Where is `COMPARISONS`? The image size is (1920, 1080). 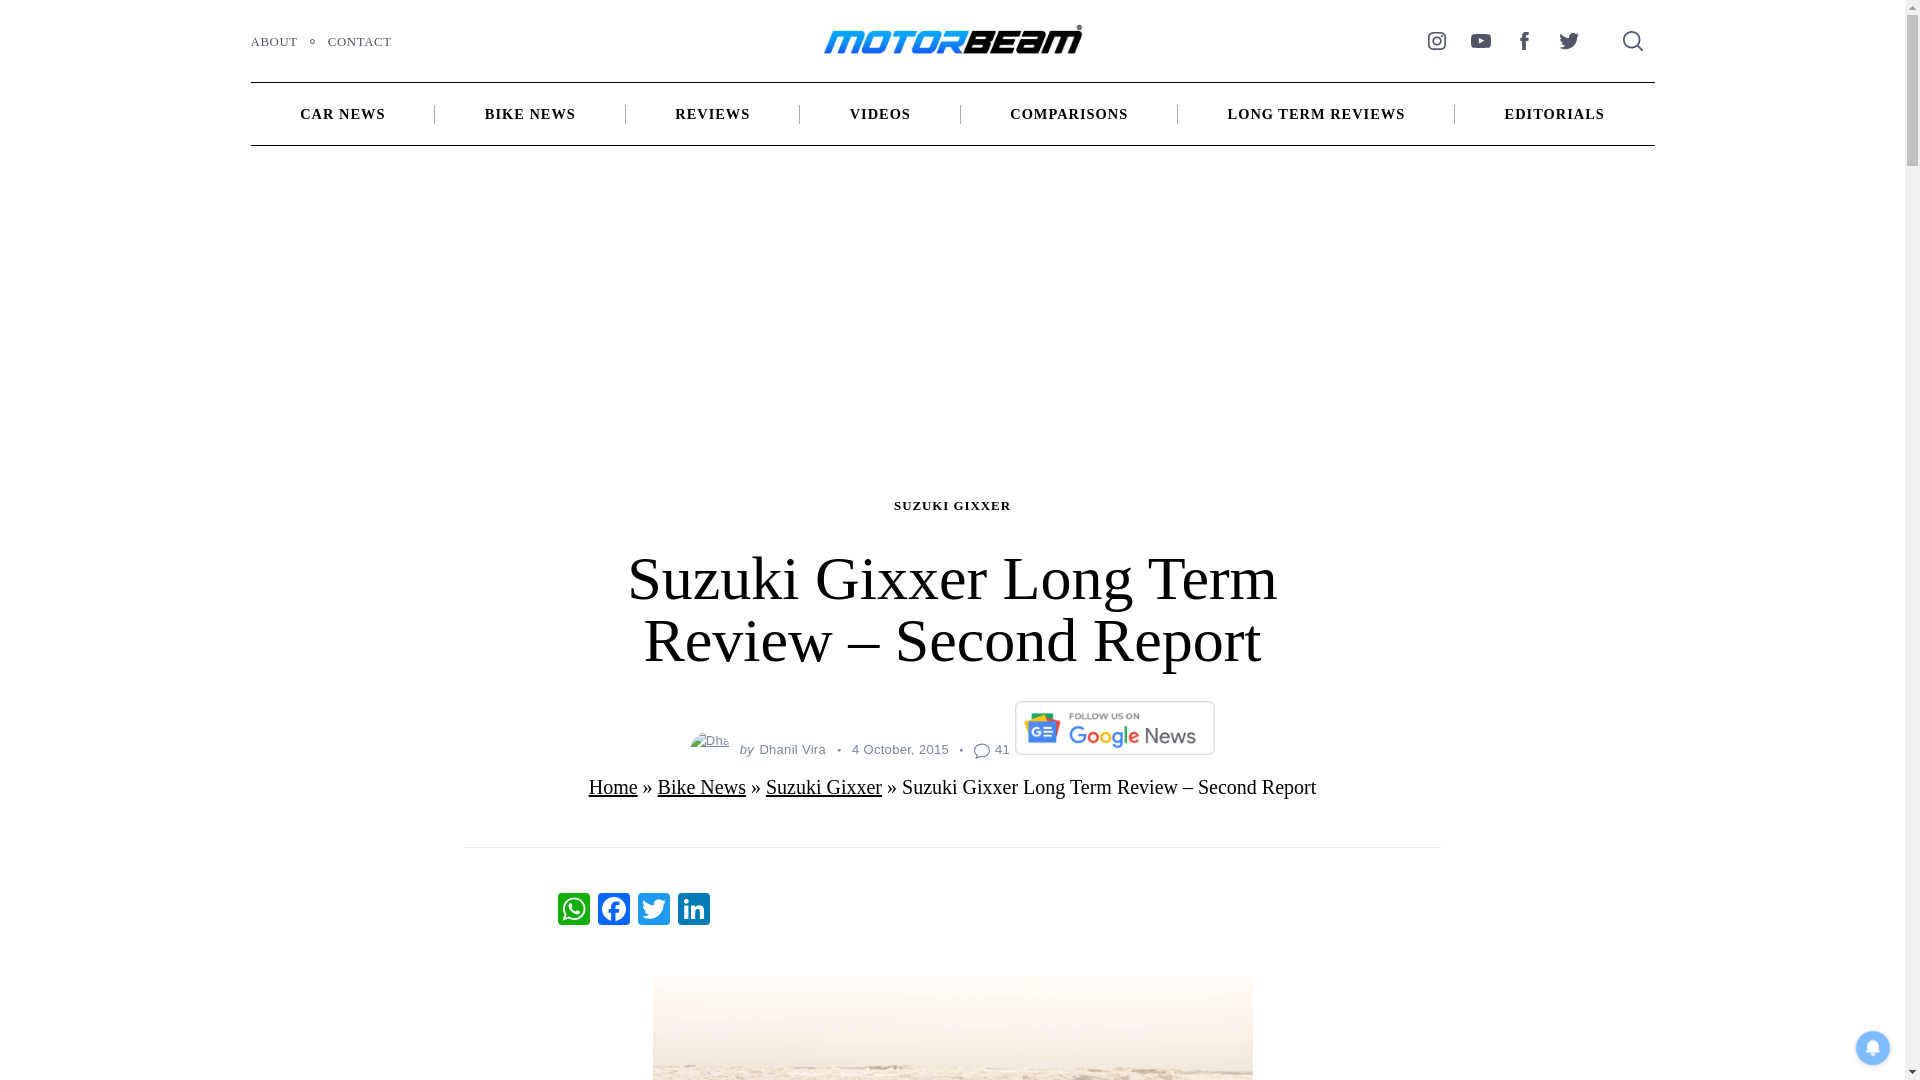
COMPARISONS is located at coordinates (1070, 113).